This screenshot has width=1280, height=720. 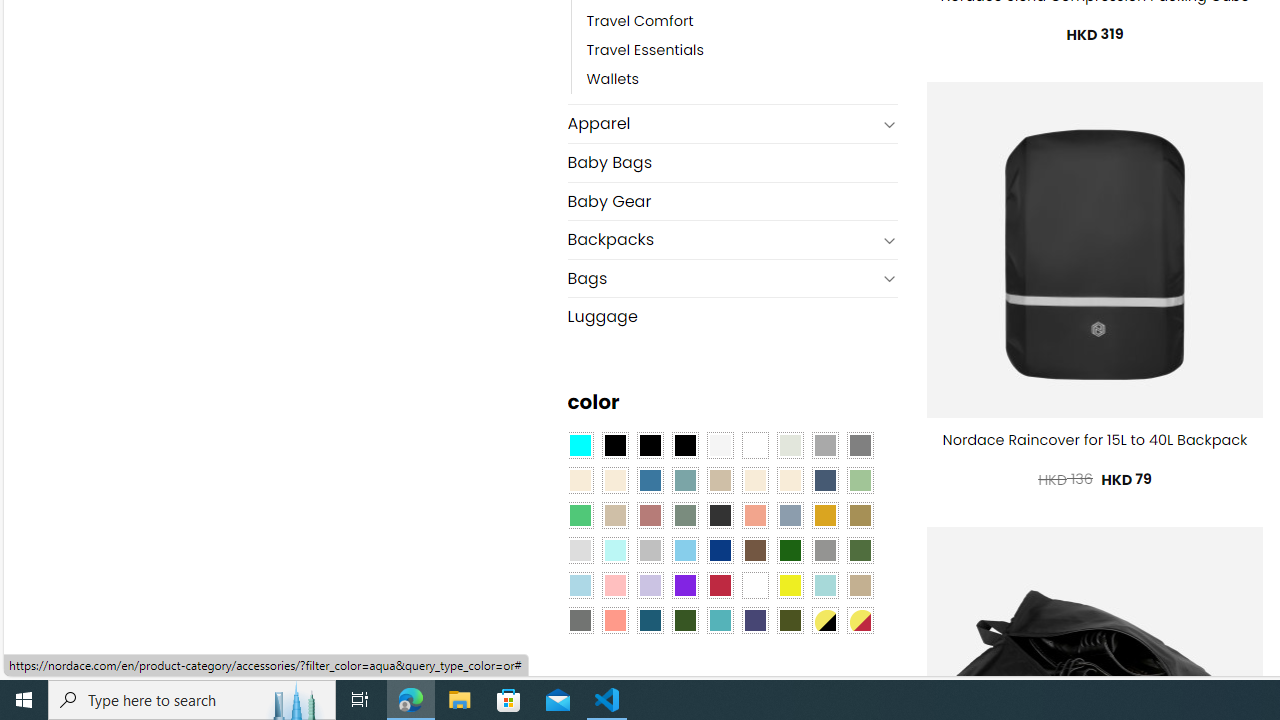 I want to click on Pink, so click(x=614, y=584).